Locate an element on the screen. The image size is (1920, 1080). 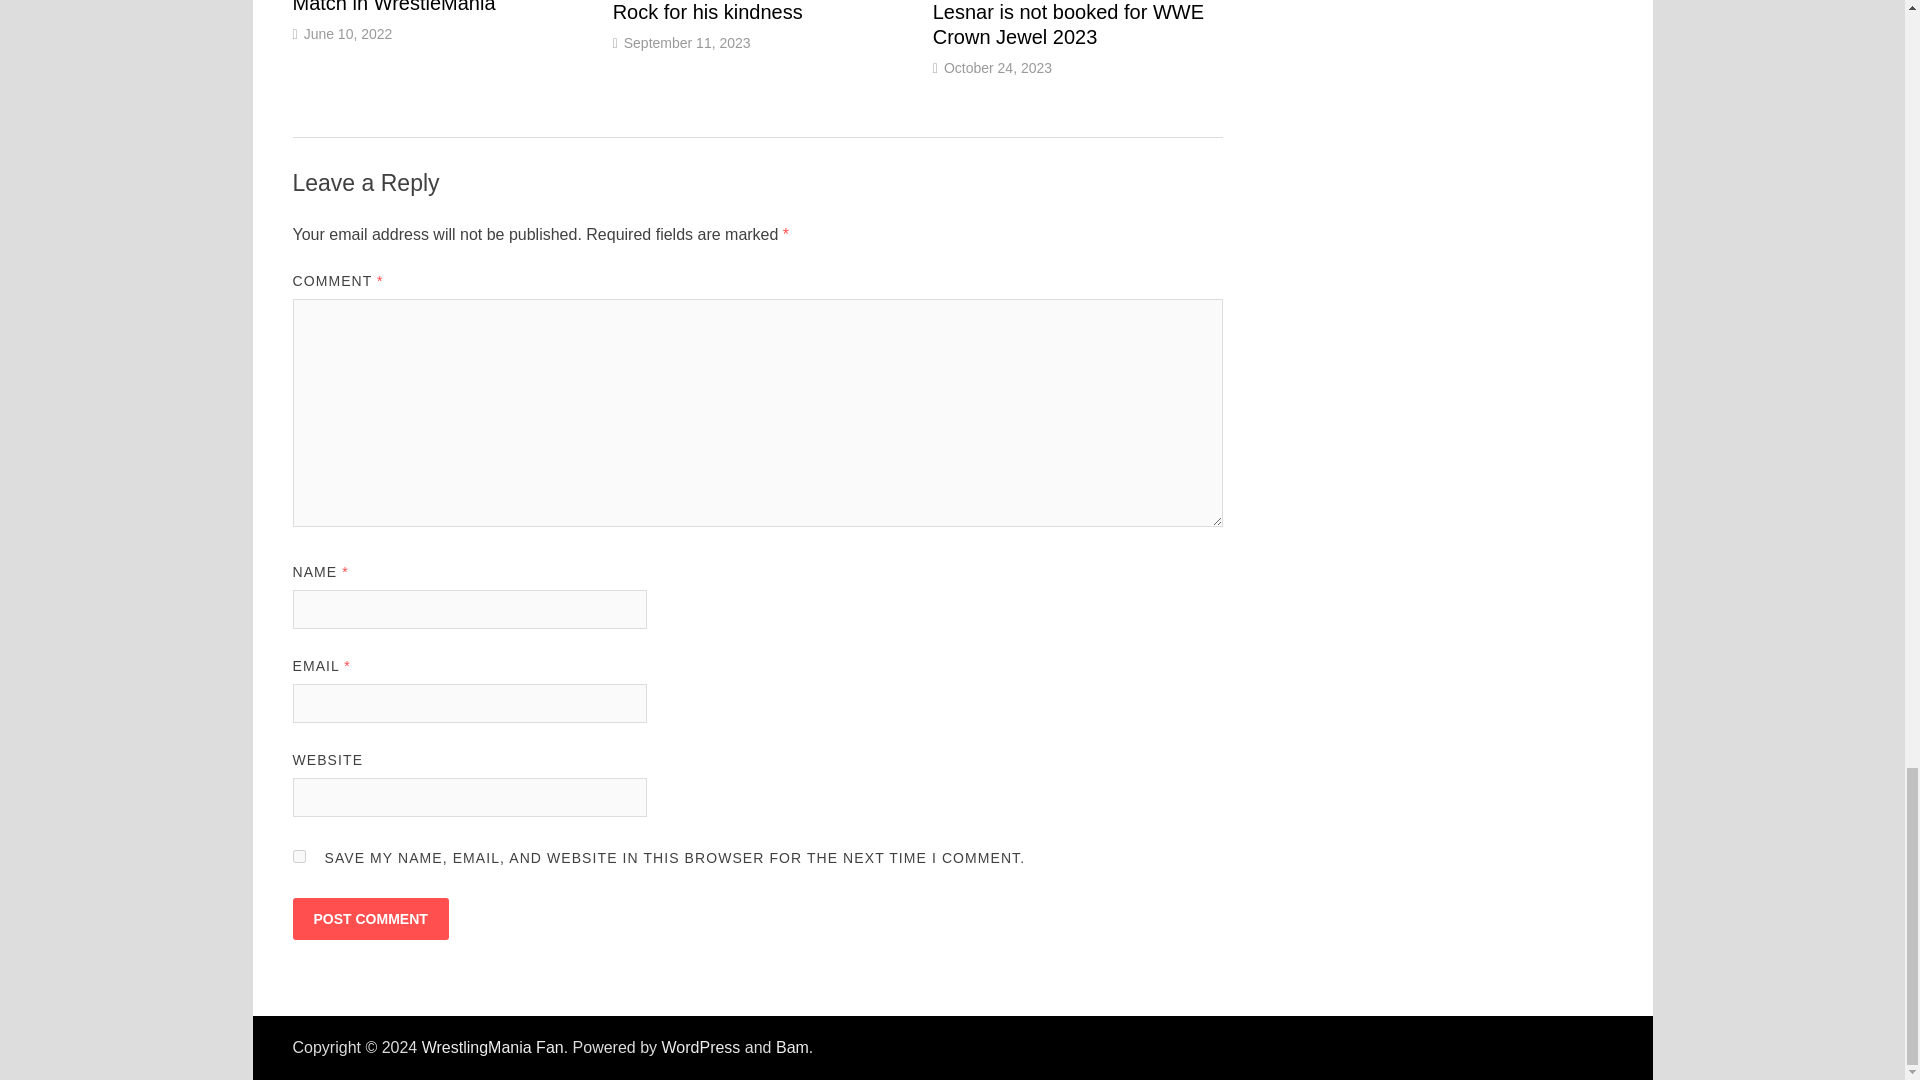
Sami Zayn talks about Knoxville Match in WrestleMania is located at coordinates (432, 7).